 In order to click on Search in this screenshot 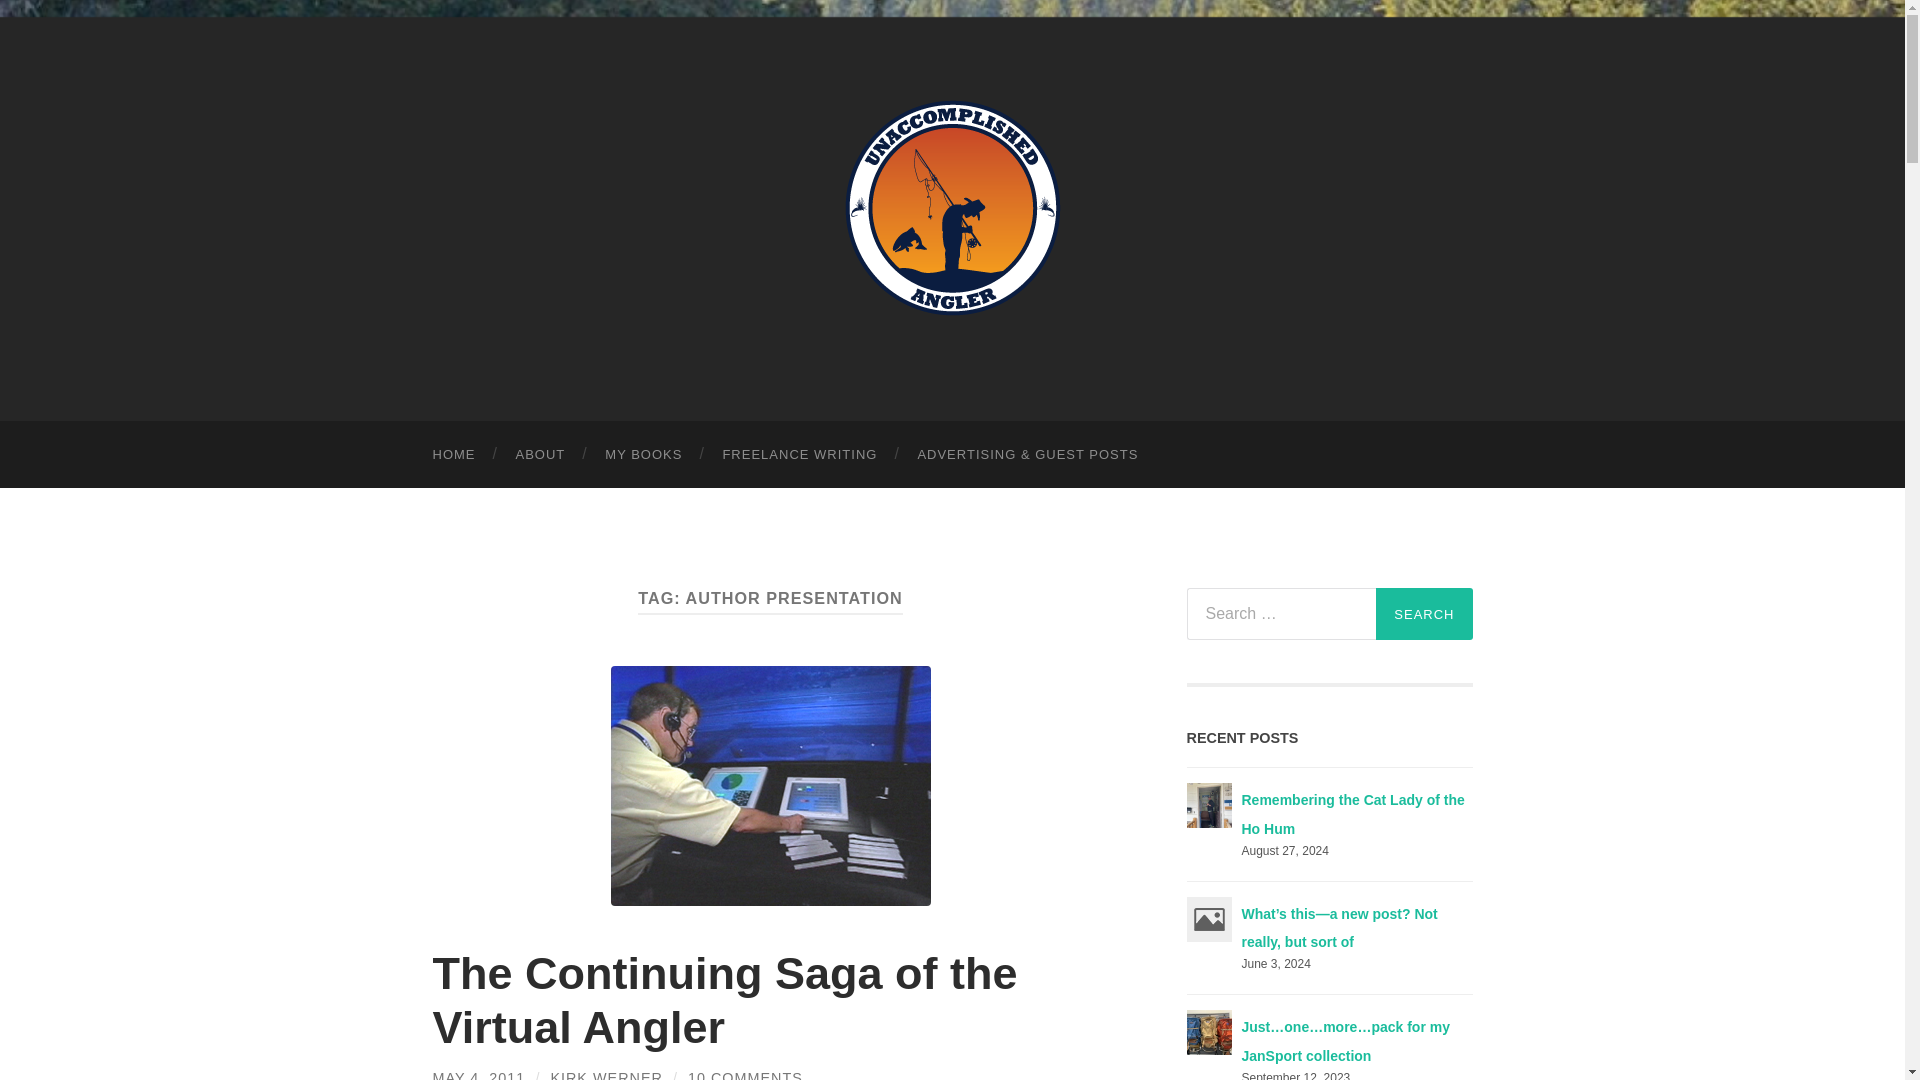, I will do `click(1424, 614)`.